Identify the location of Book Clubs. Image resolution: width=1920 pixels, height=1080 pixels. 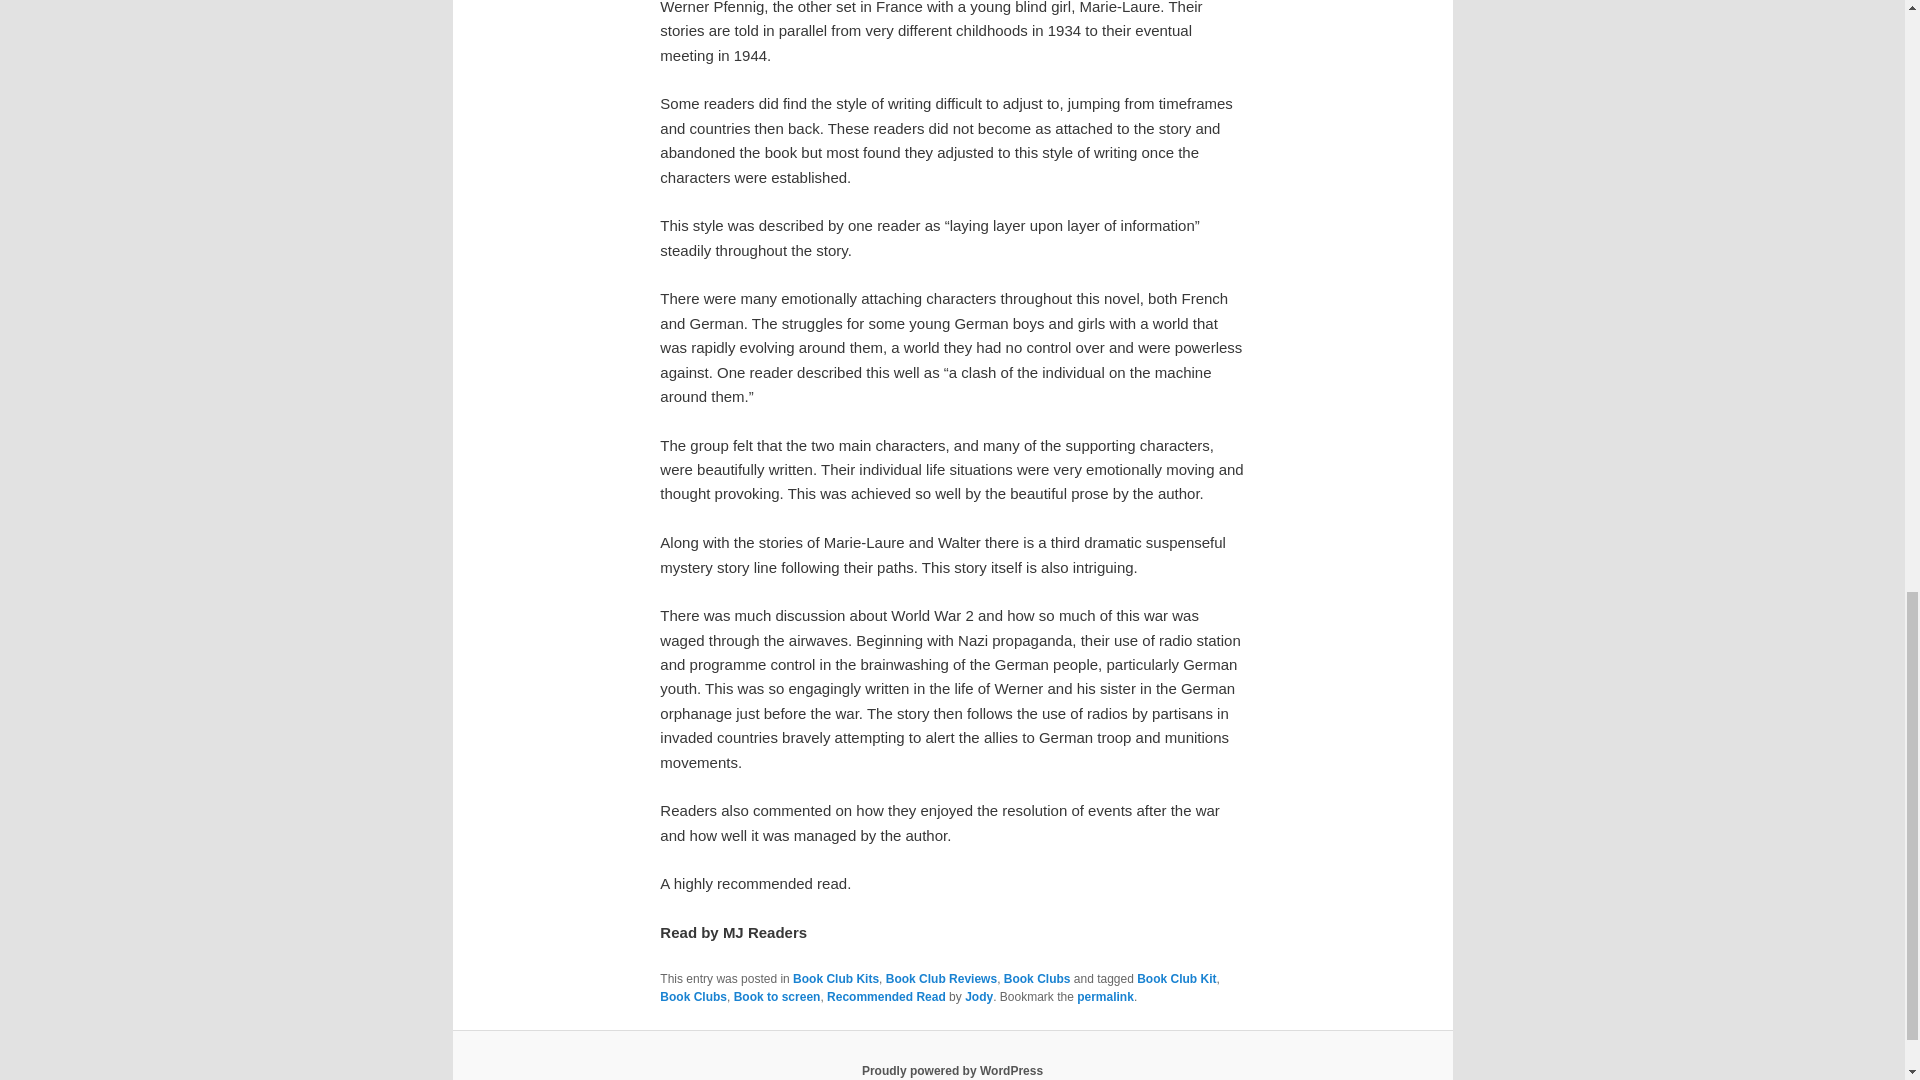
(694, 997).